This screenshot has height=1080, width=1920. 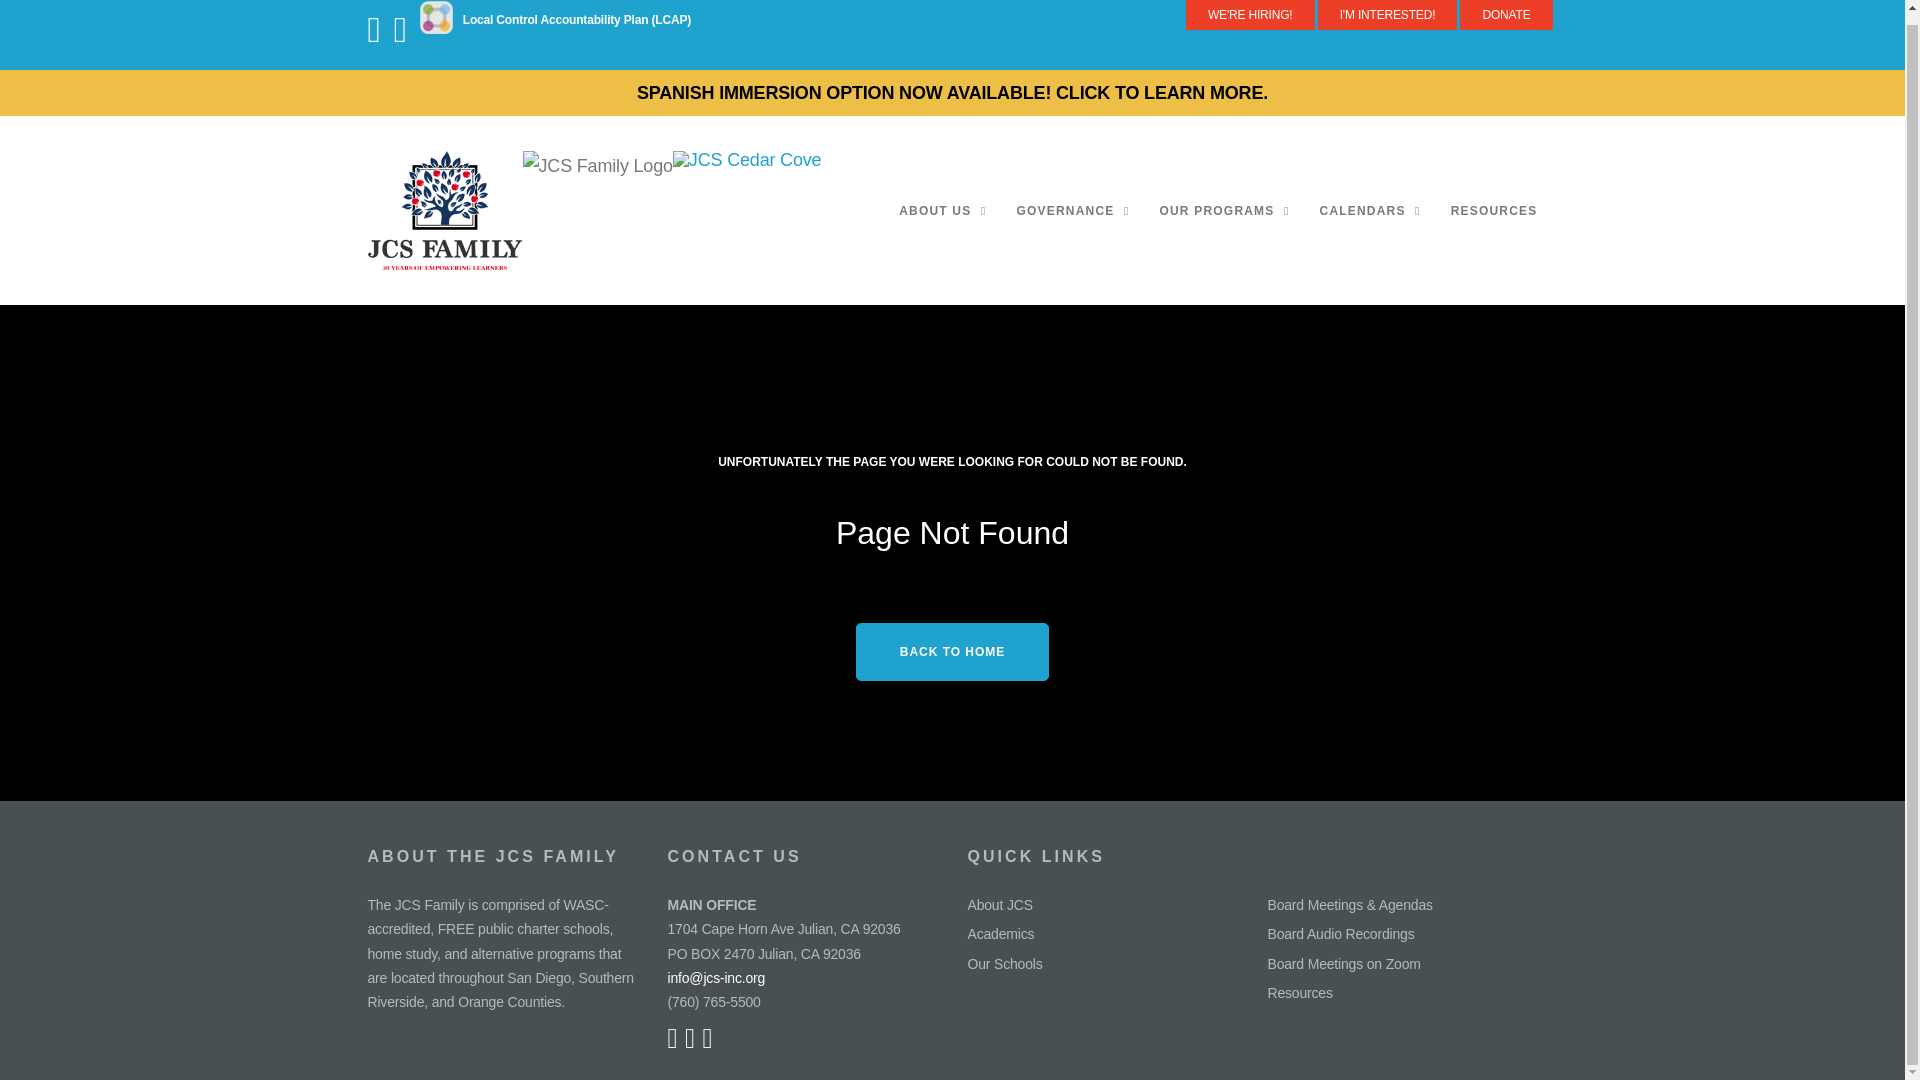 I want to click on Cedar Cove on Facebook, so click(x=380, y=38).